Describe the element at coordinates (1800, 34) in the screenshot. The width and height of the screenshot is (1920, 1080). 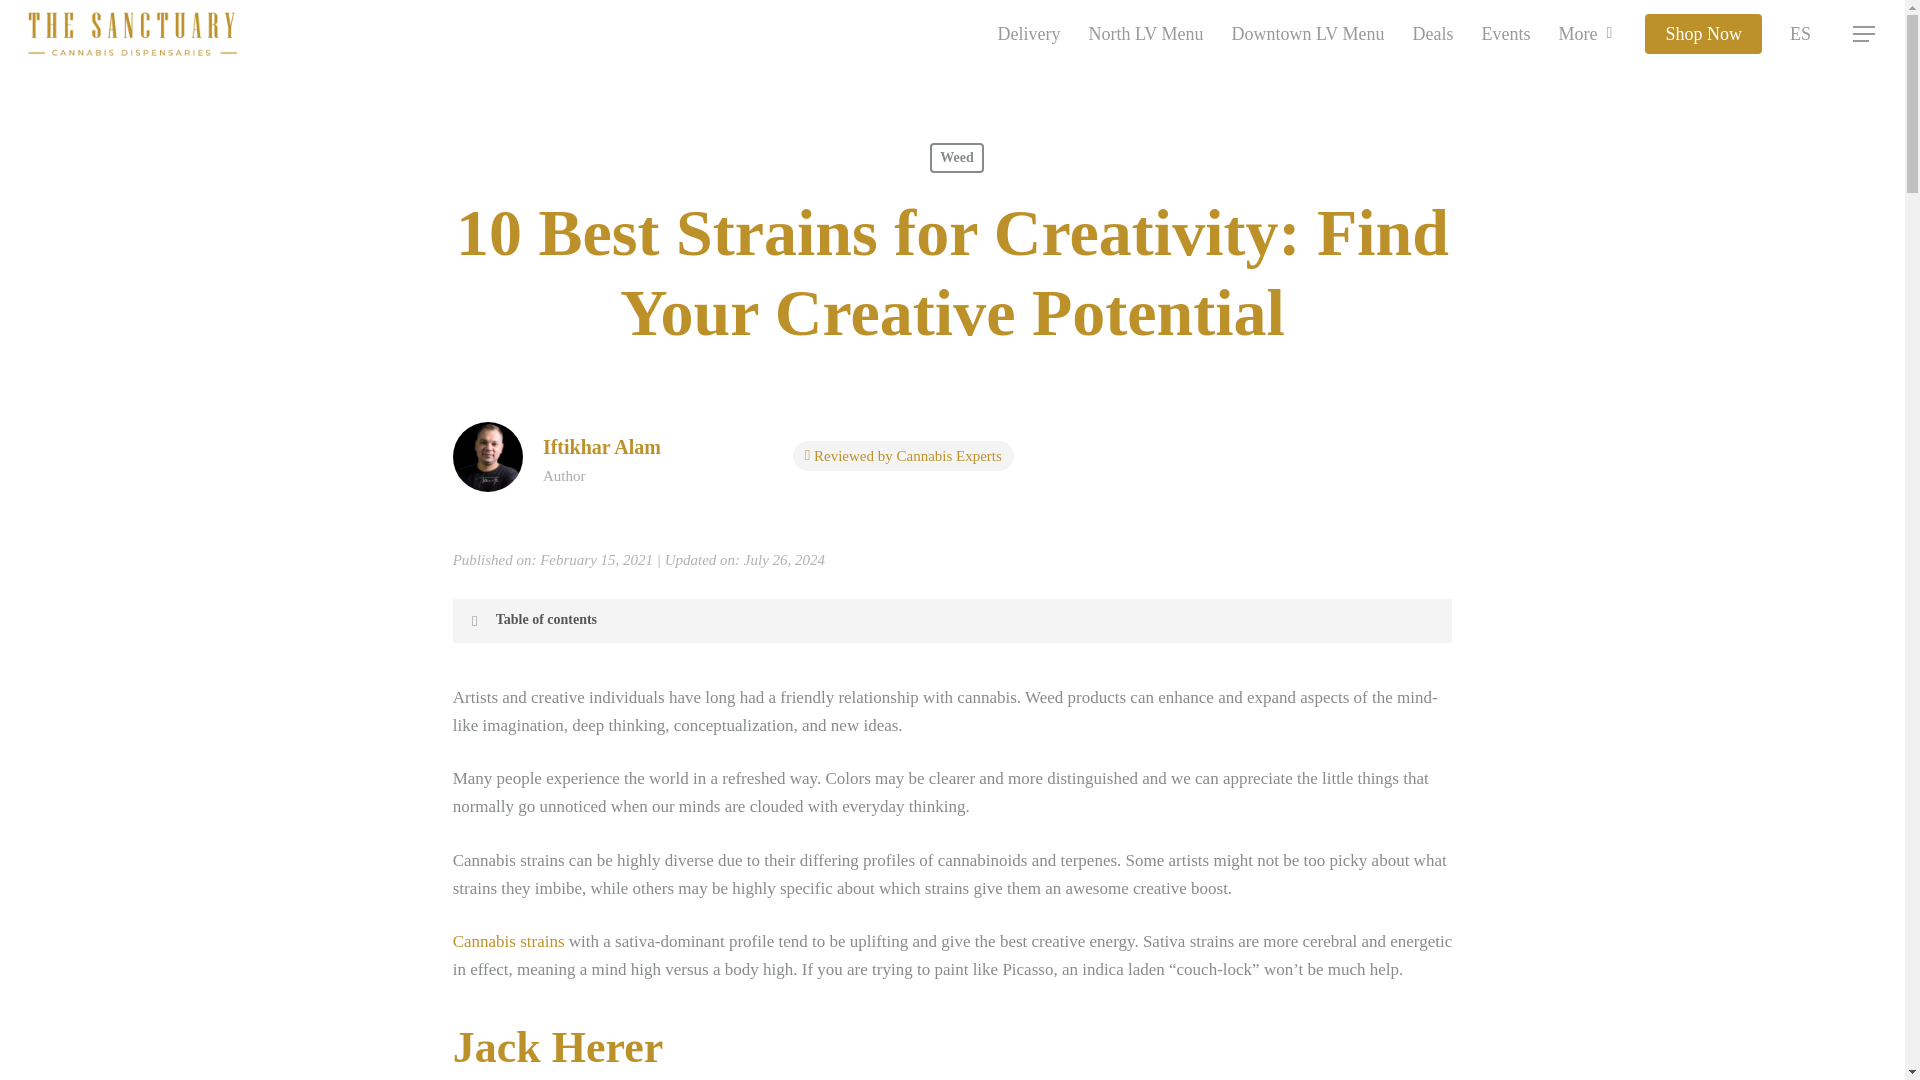
I see `ES` at that location.